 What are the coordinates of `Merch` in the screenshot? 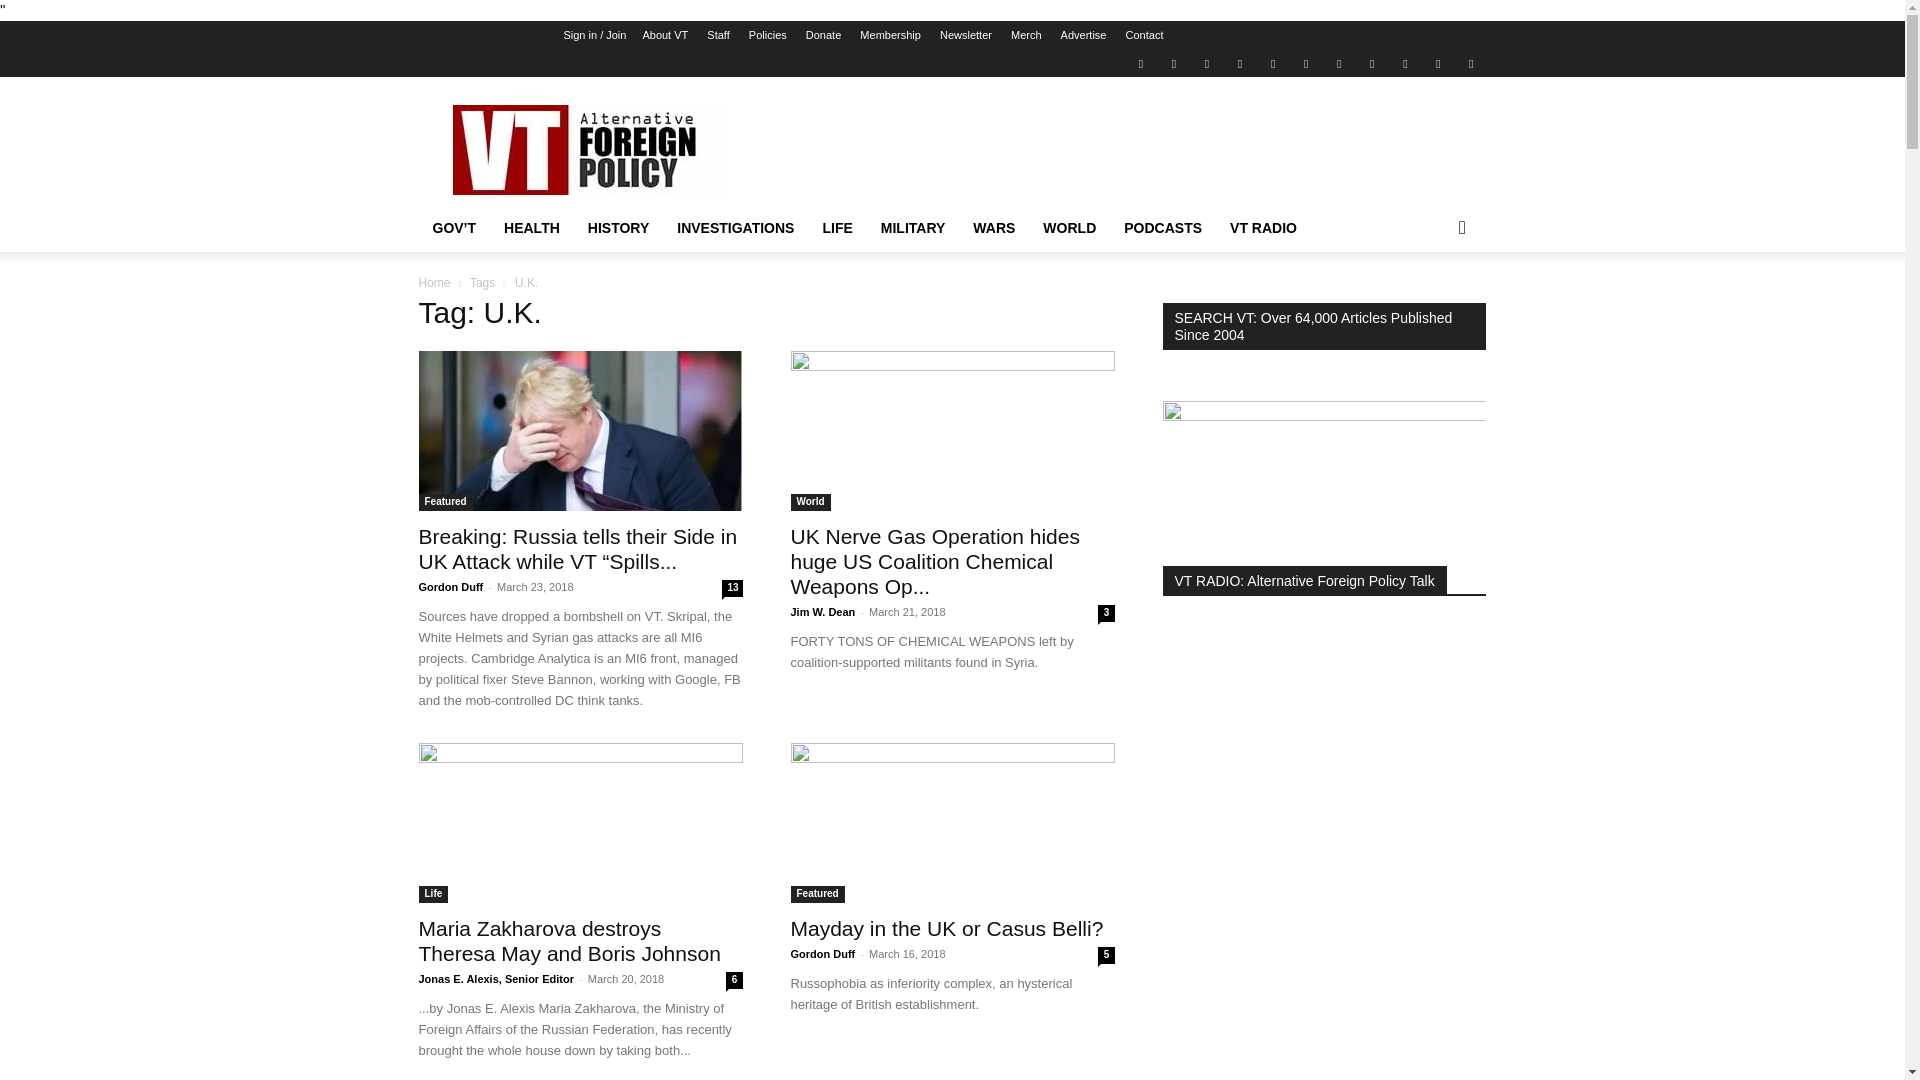 It's located at (1026, 35).